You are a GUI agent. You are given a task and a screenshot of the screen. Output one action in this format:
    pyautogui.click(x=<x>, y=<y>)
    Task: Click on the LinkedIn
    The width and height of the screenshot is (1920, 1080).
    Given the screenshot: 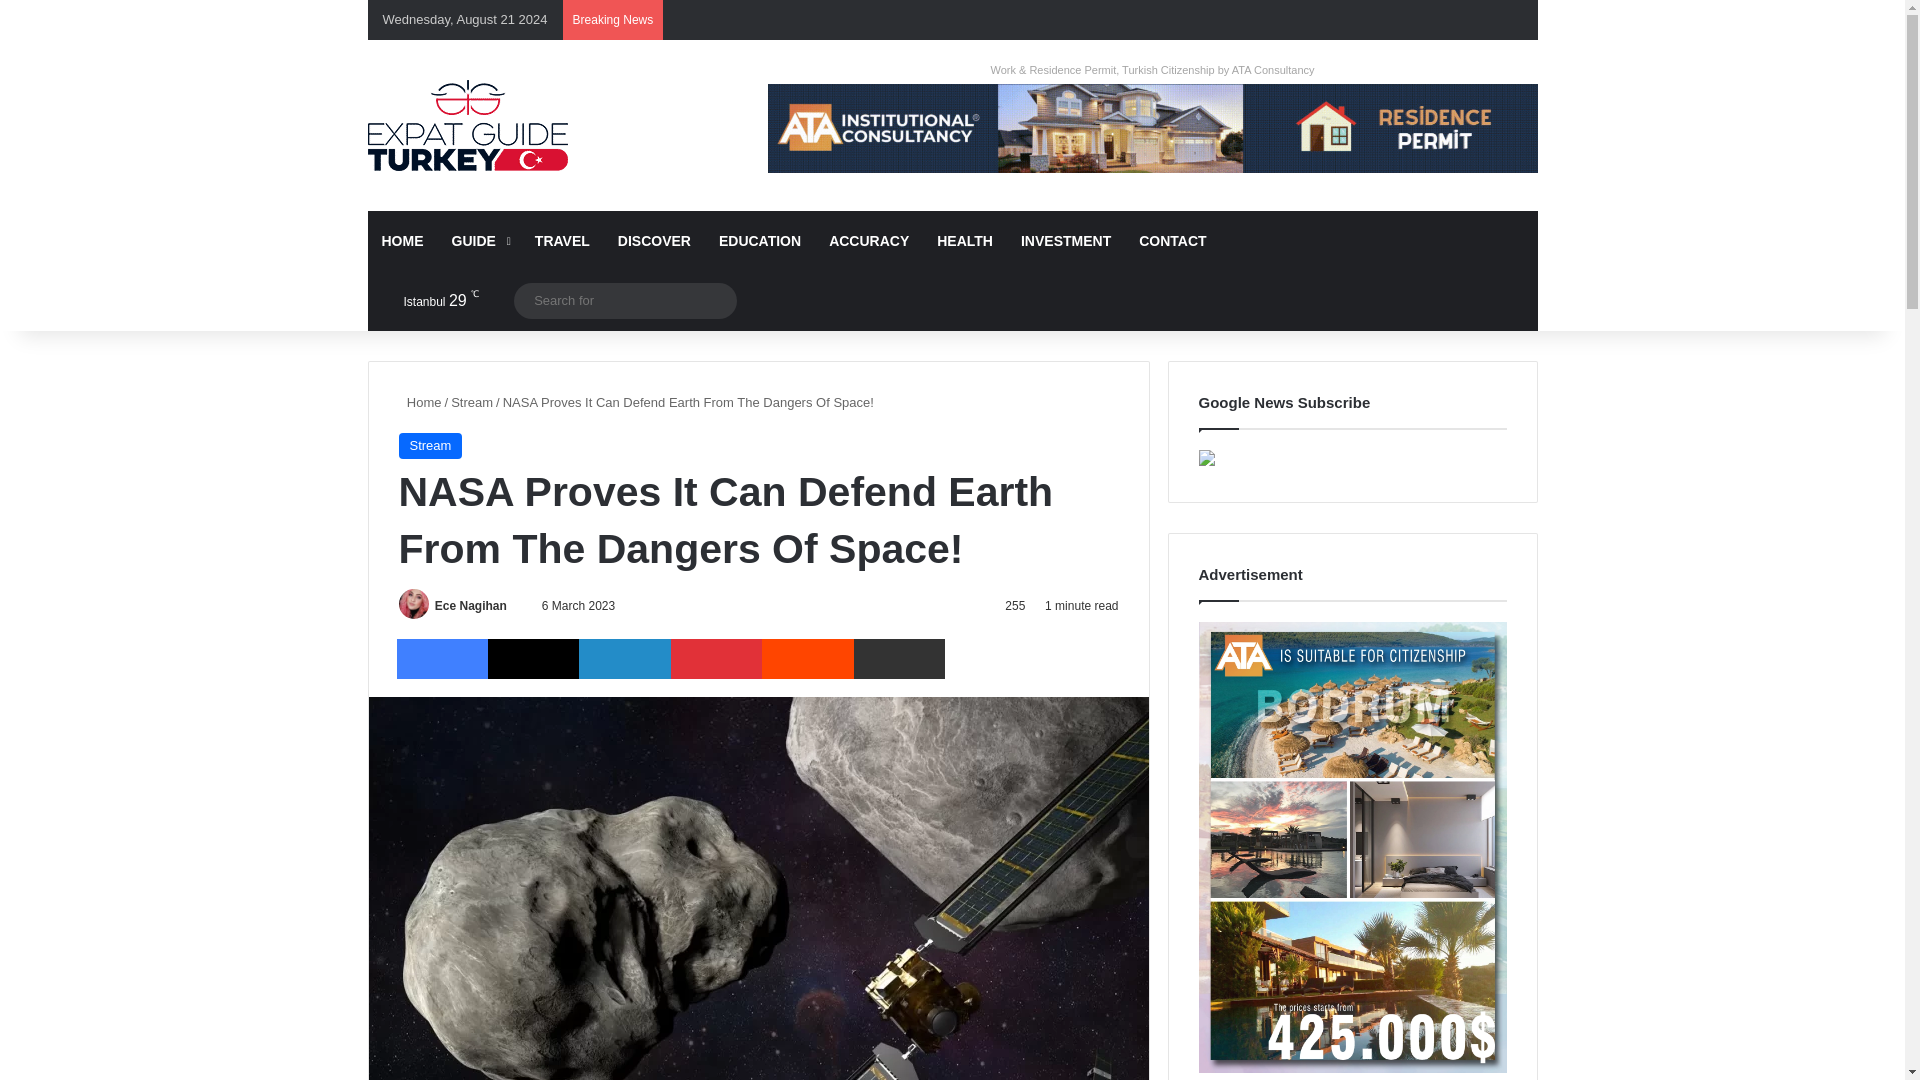 What is the action you would take?
    pyautogui.click(x=624, y=659)
    